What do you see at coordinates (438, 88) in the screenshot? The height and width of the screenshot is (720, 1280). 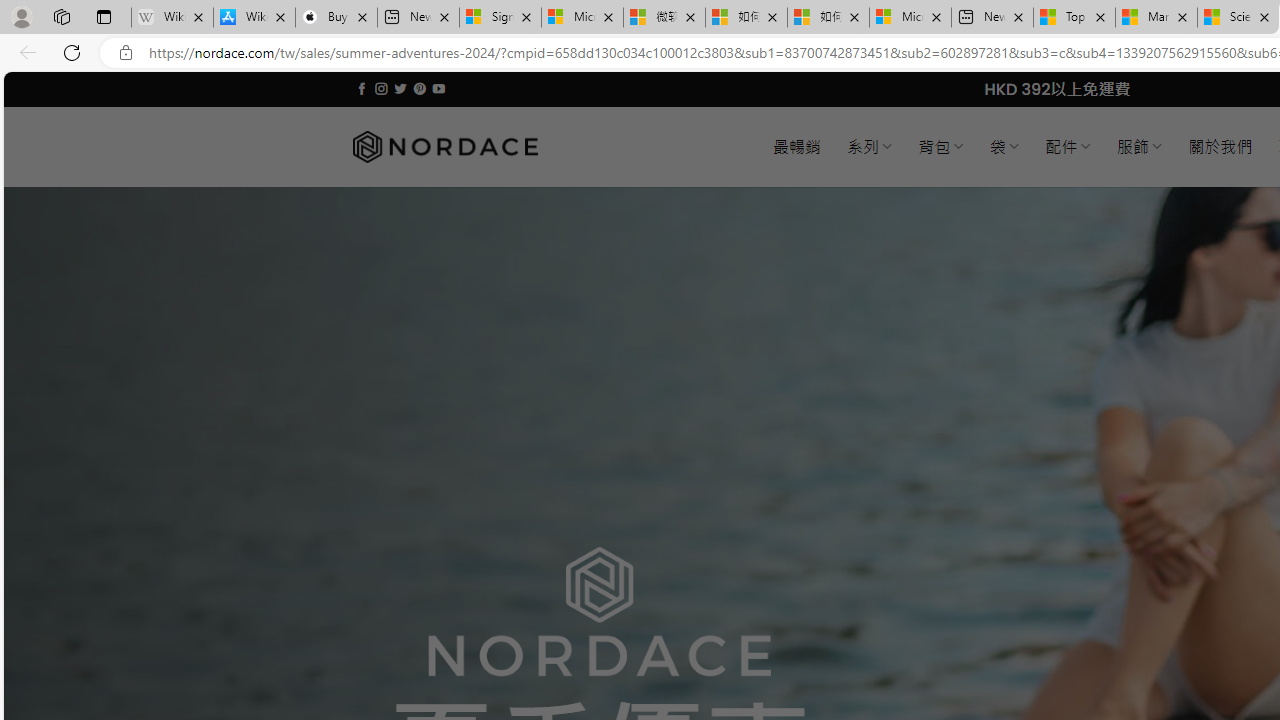 I see `Follow on YouTube` at bounding box center [438, 88].